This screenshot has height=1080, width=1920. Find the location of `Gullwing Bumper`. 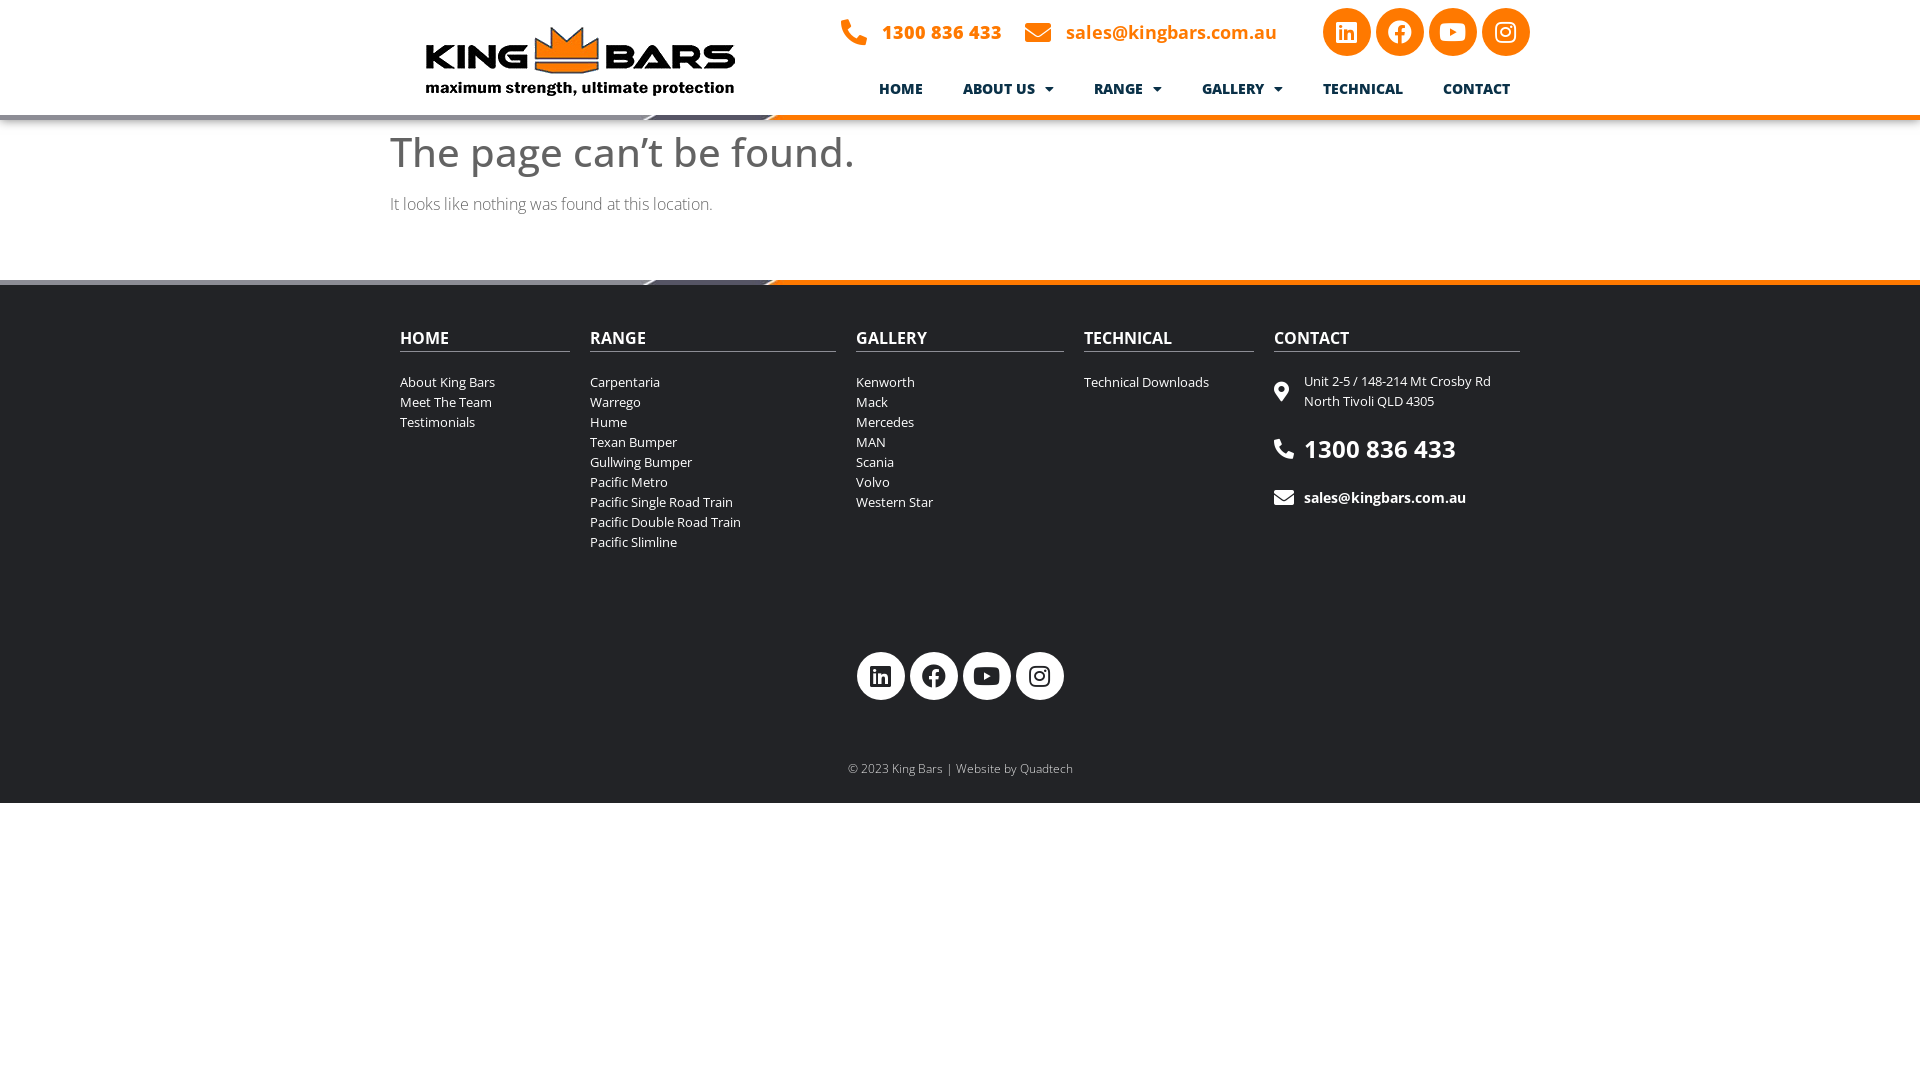

Gullwing Bumper is located at coordinates (713, 462).